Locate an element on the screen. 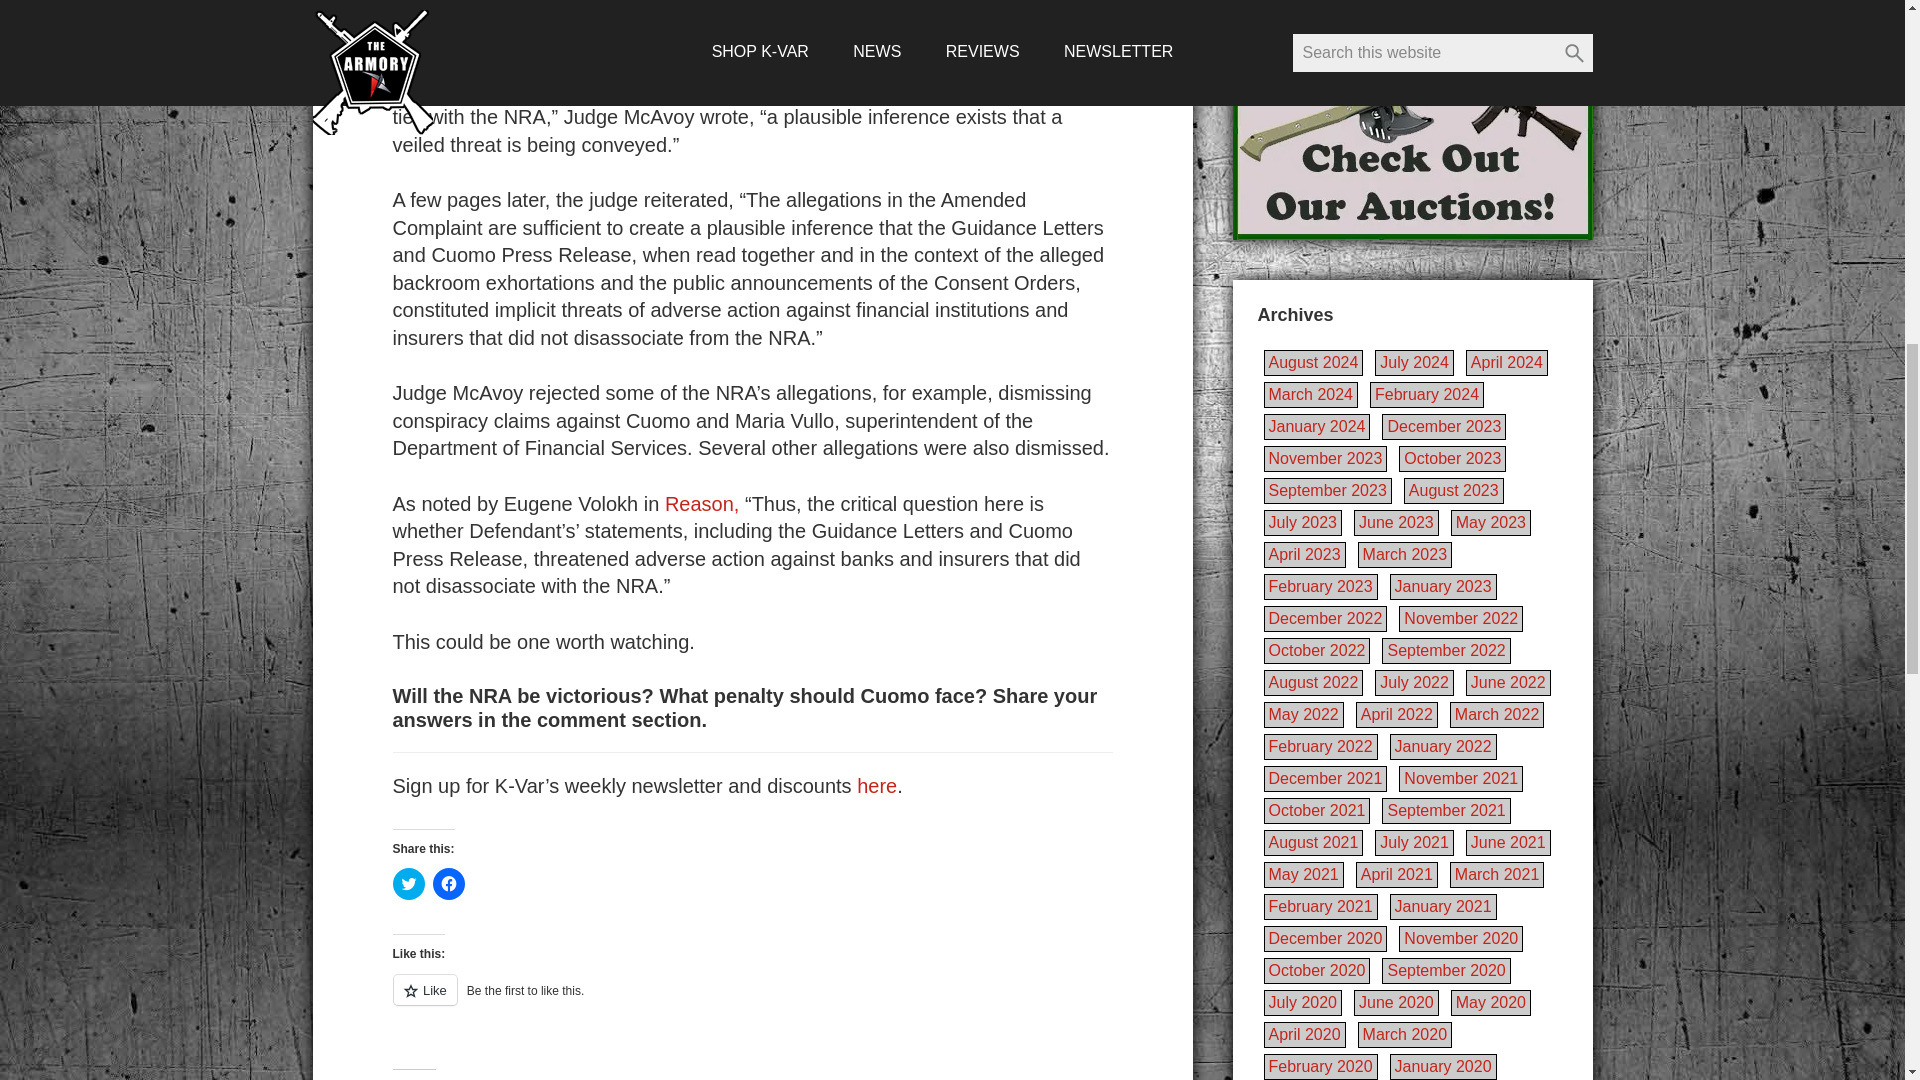 The height and width of the screenshot is (1080, 1920). here is located at coordinates (876, 786).